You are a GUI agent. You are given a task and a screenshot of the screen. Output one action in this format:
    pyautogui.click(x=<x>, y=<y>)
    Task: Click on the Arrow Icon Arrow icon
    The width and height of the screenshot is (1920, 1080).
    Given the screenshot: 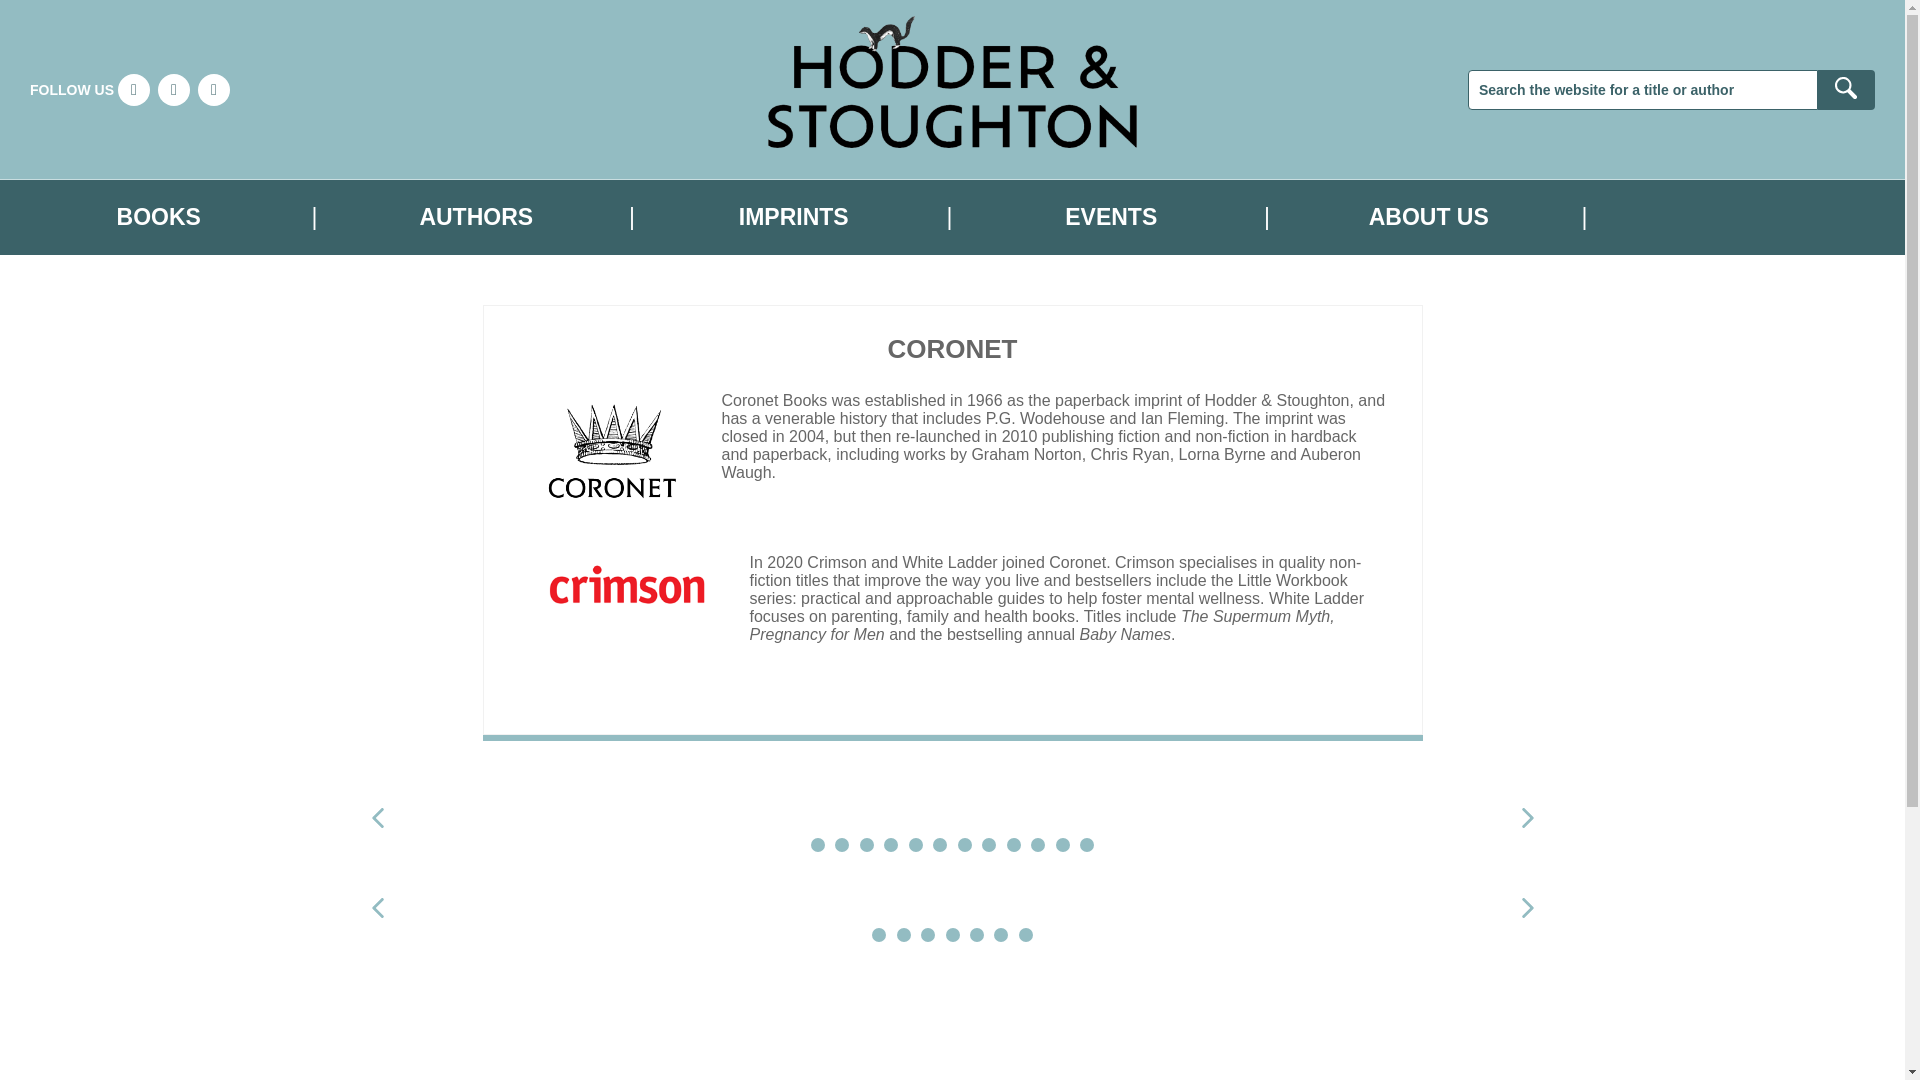 What is the action you would take?
    pyautogui.click(x=1526, y=908)
    